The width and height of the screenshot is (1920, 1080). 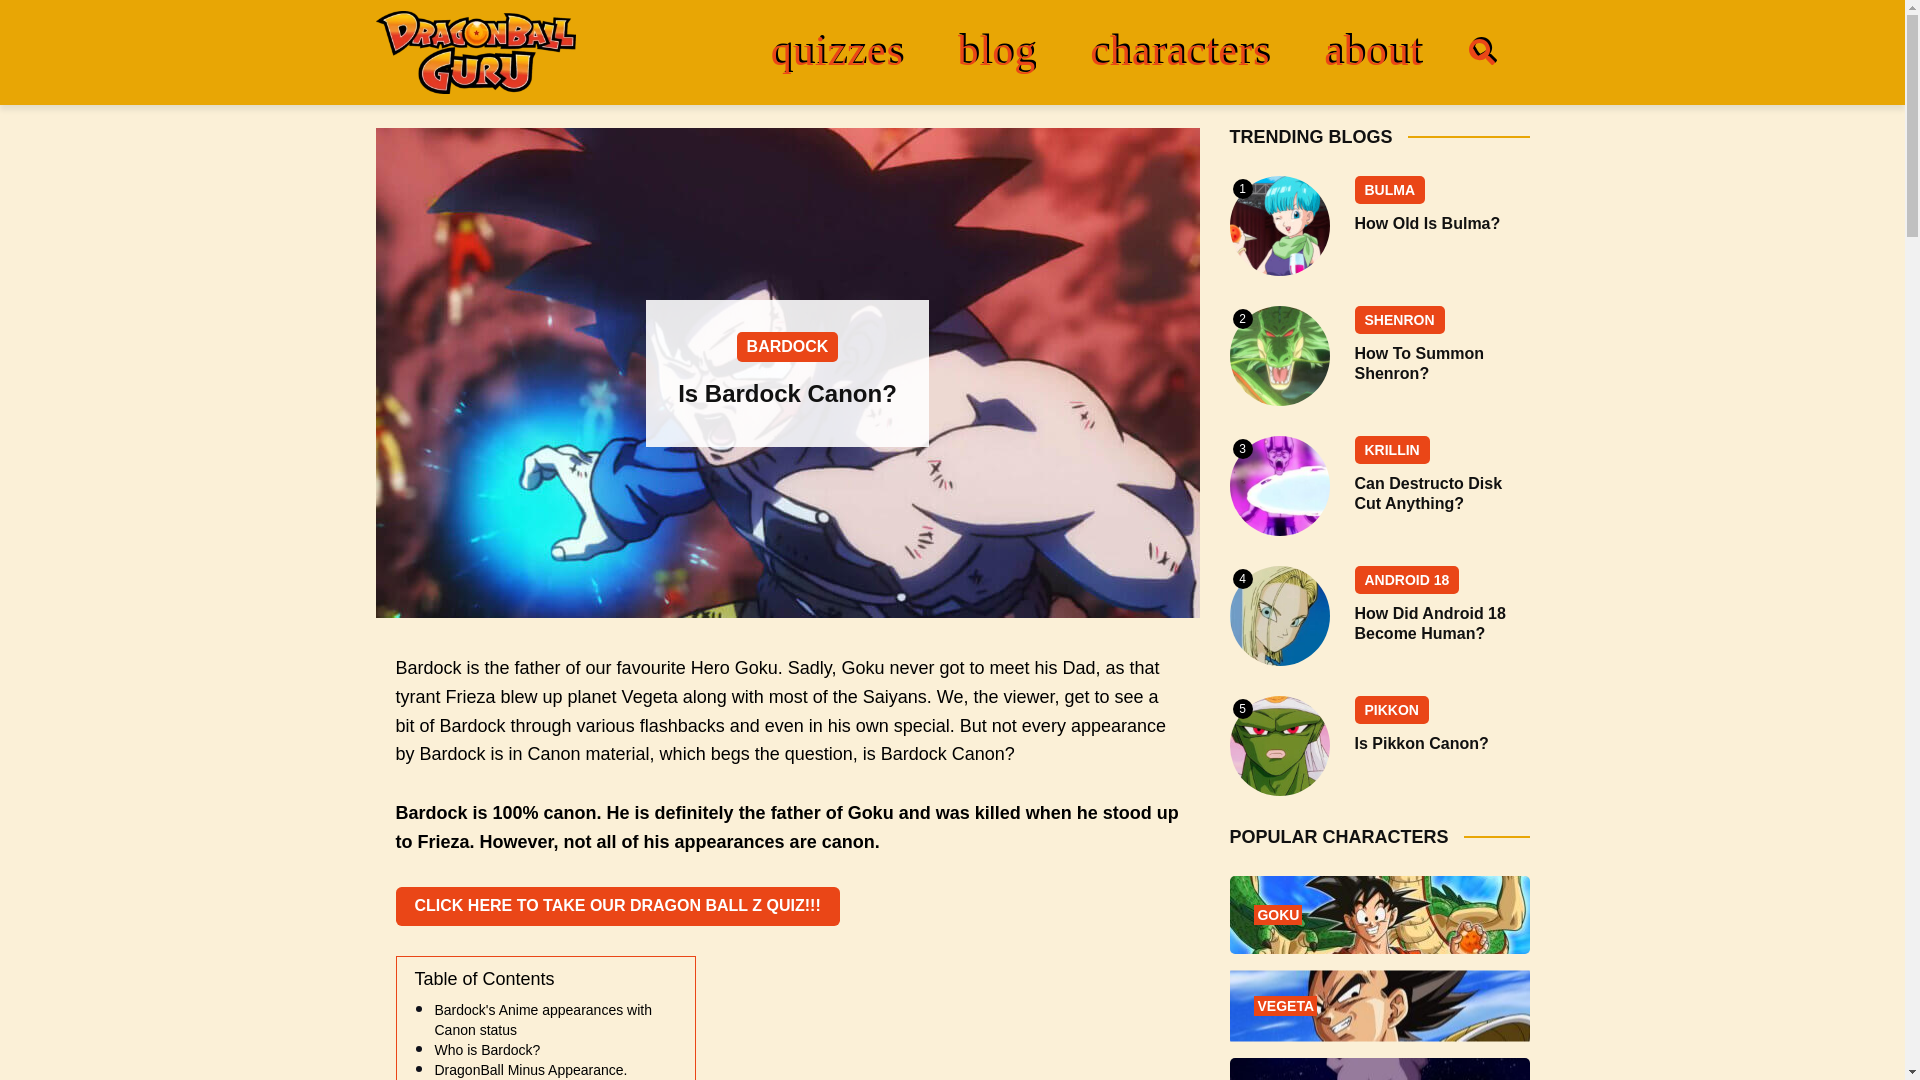 I want to click on about, so click(x=1373, y=50).